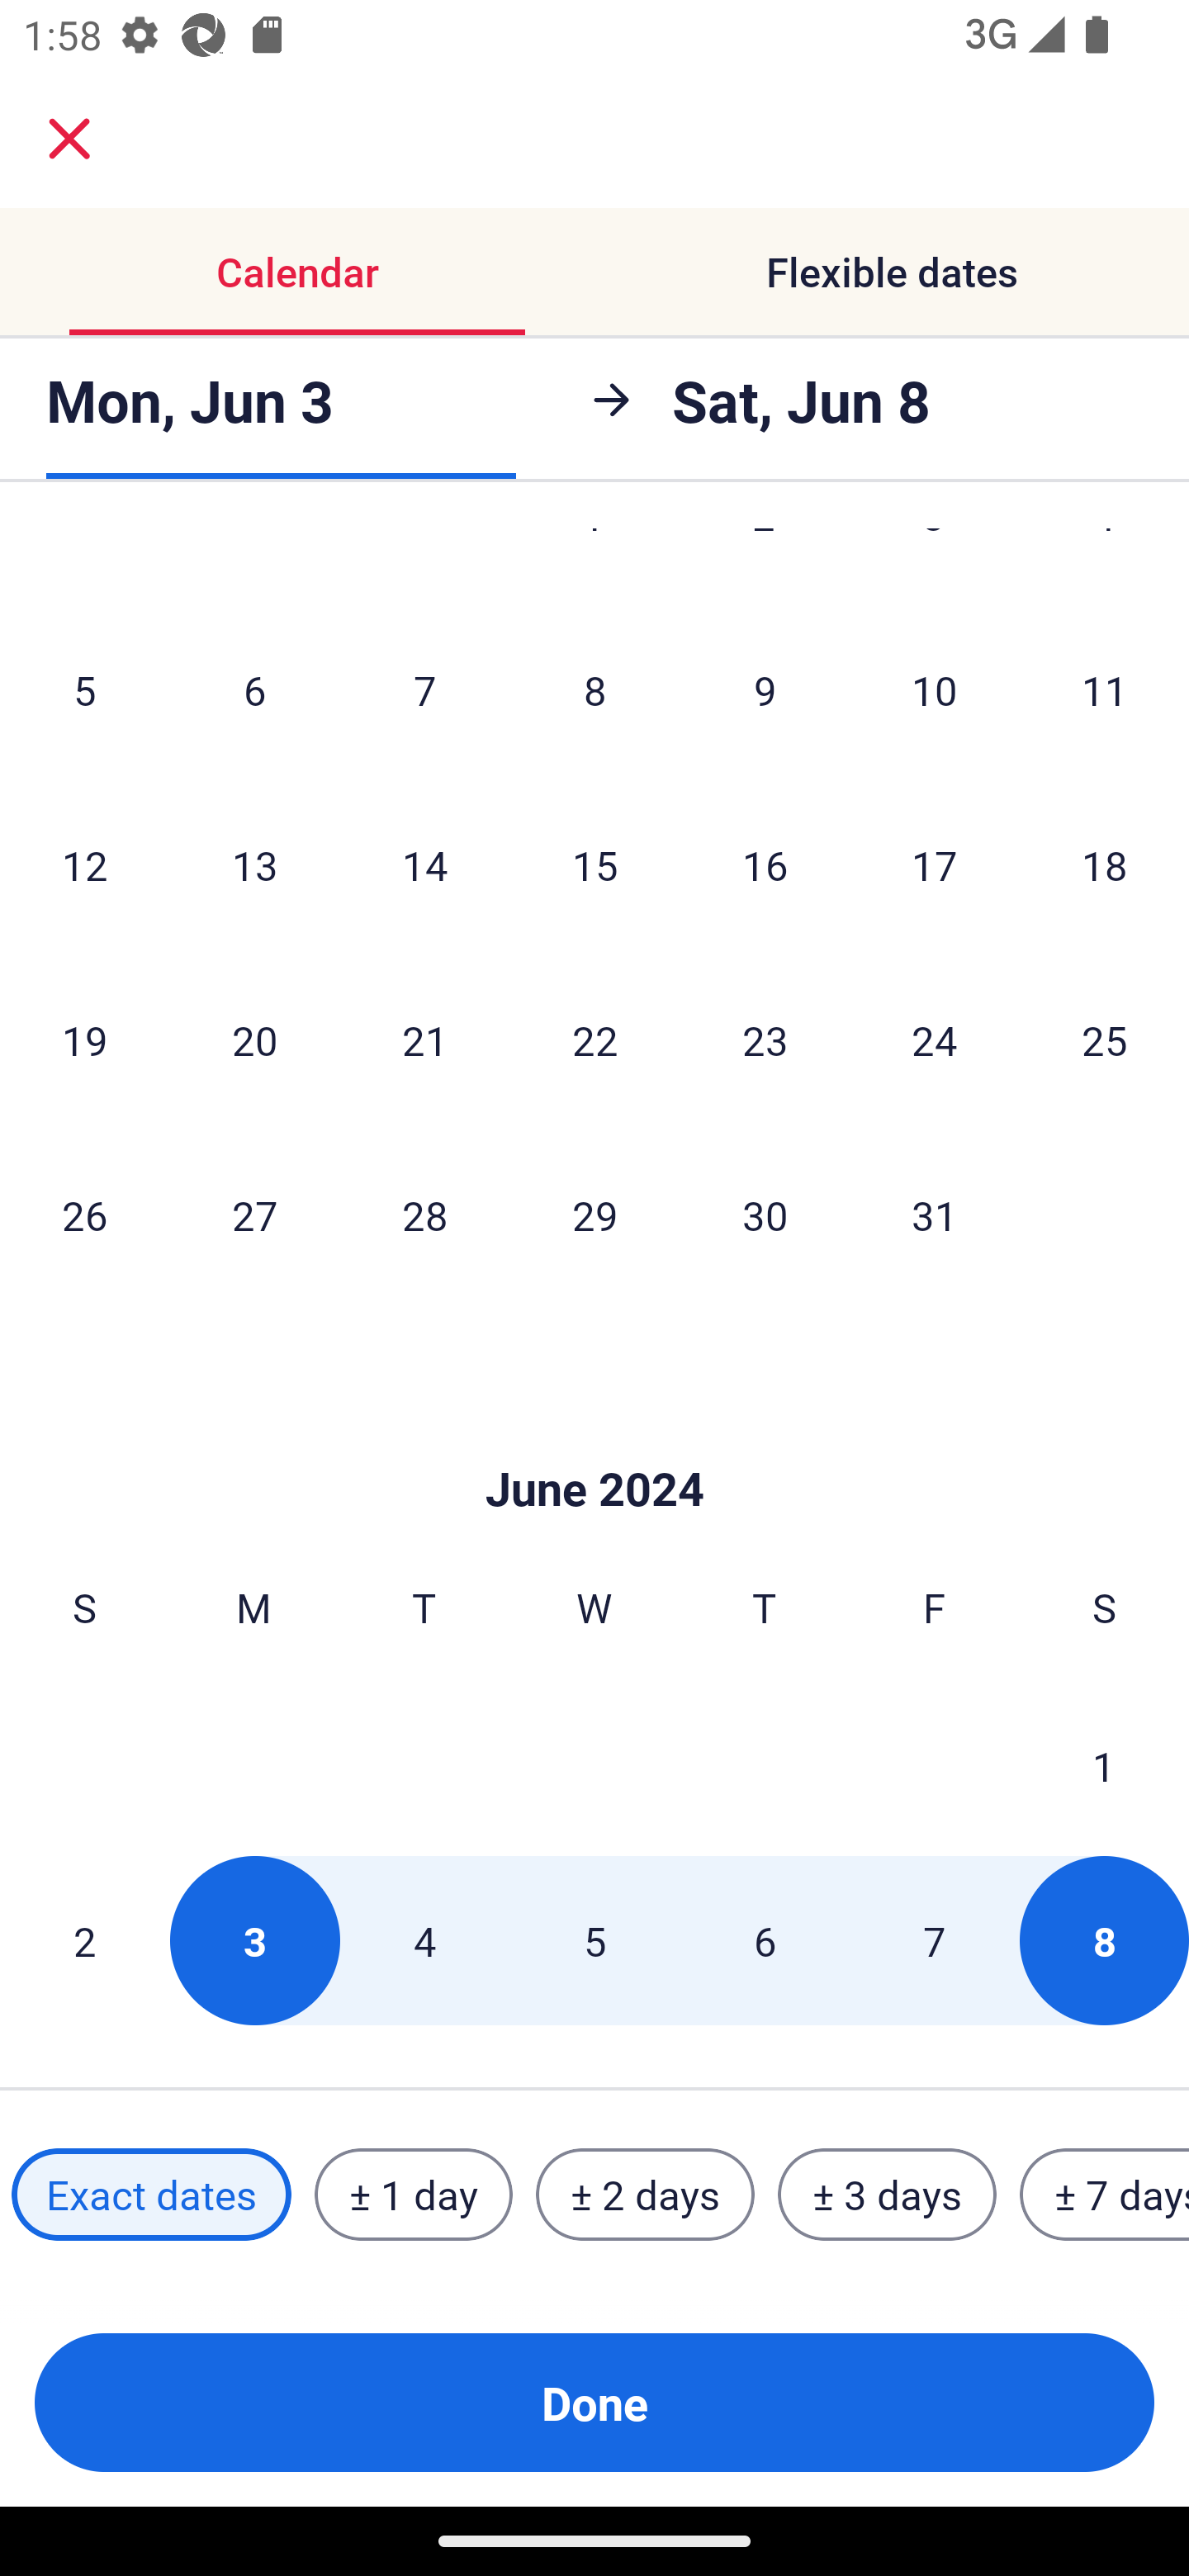 The width and height of the screenshot is (1189, 2576). Describe the element at coordinates (1105, 2195) in the screenshot. I see `± 7 days` at that location.